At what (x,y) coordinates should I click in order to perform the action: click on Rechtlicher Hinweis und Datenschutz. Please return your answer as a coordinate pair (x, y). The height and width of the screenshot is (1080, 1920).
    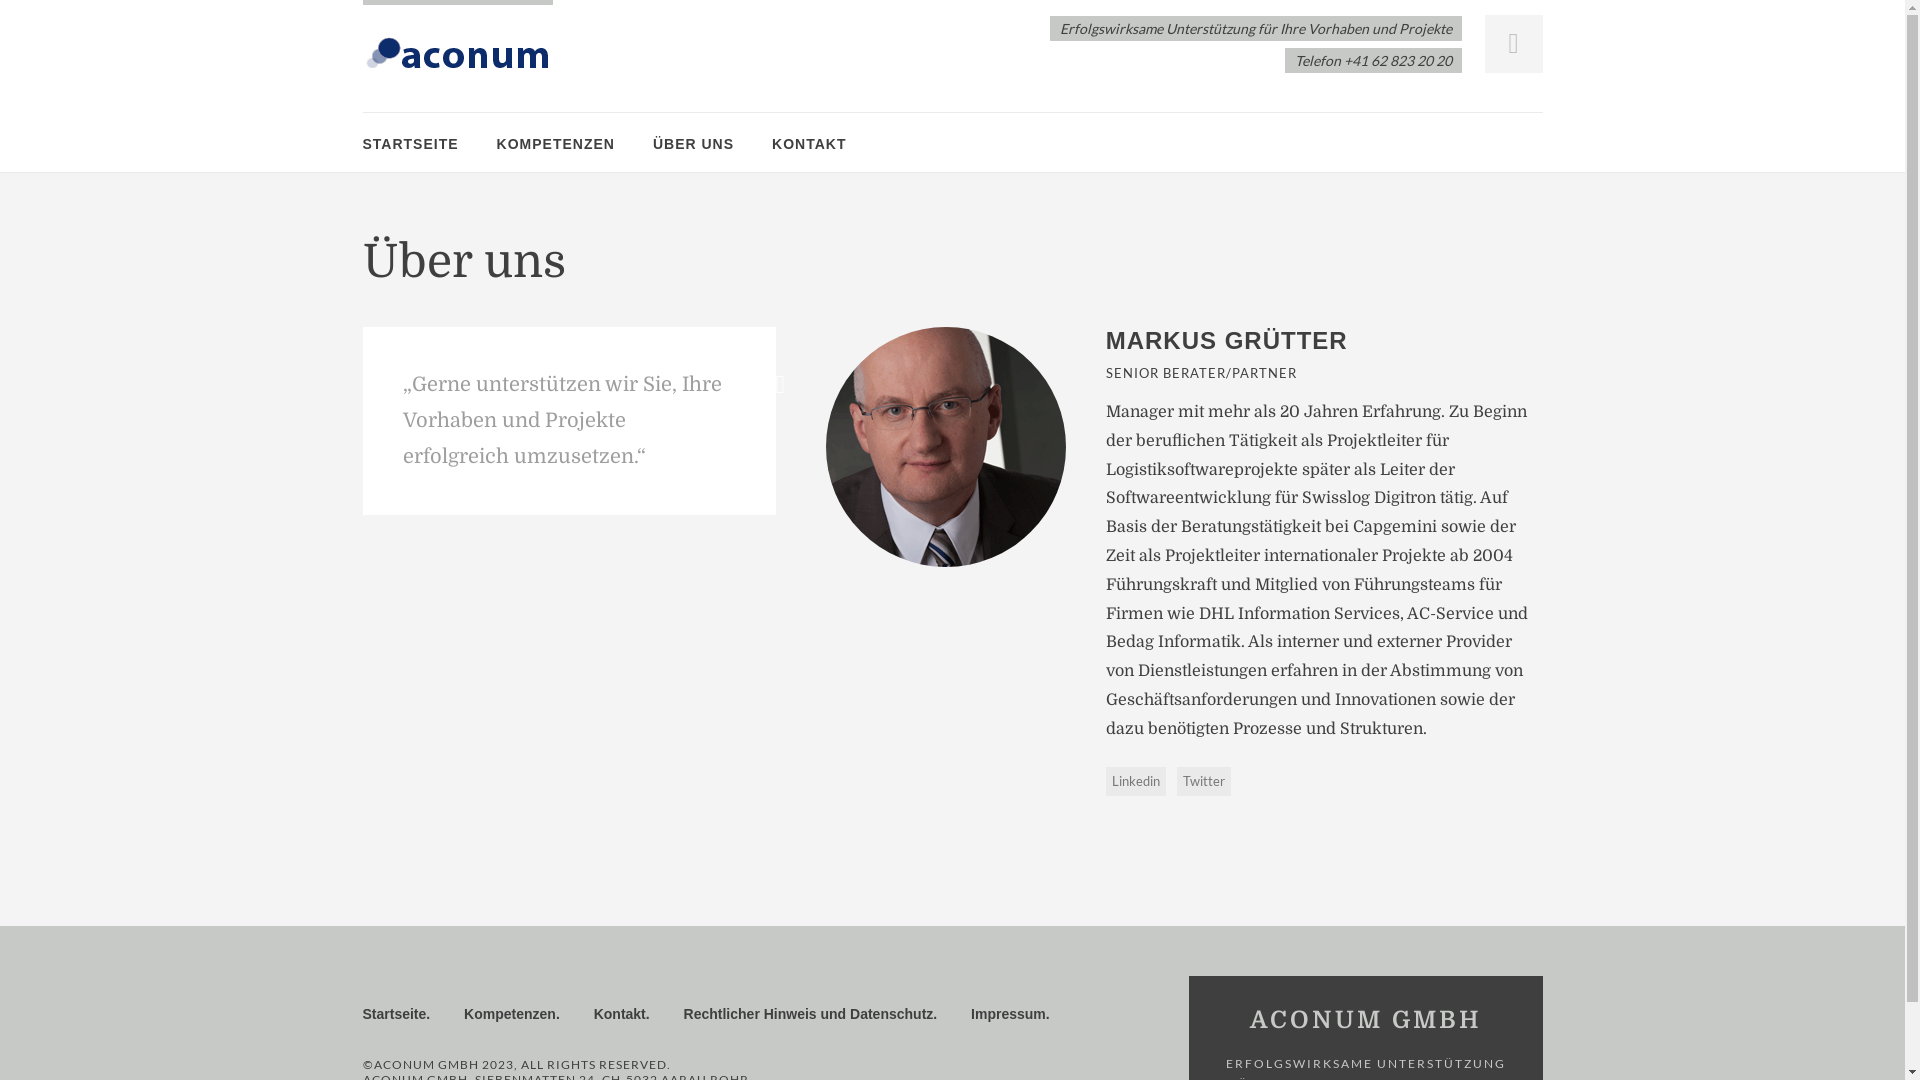
    Looking at the image, I should click on (809, 1014).